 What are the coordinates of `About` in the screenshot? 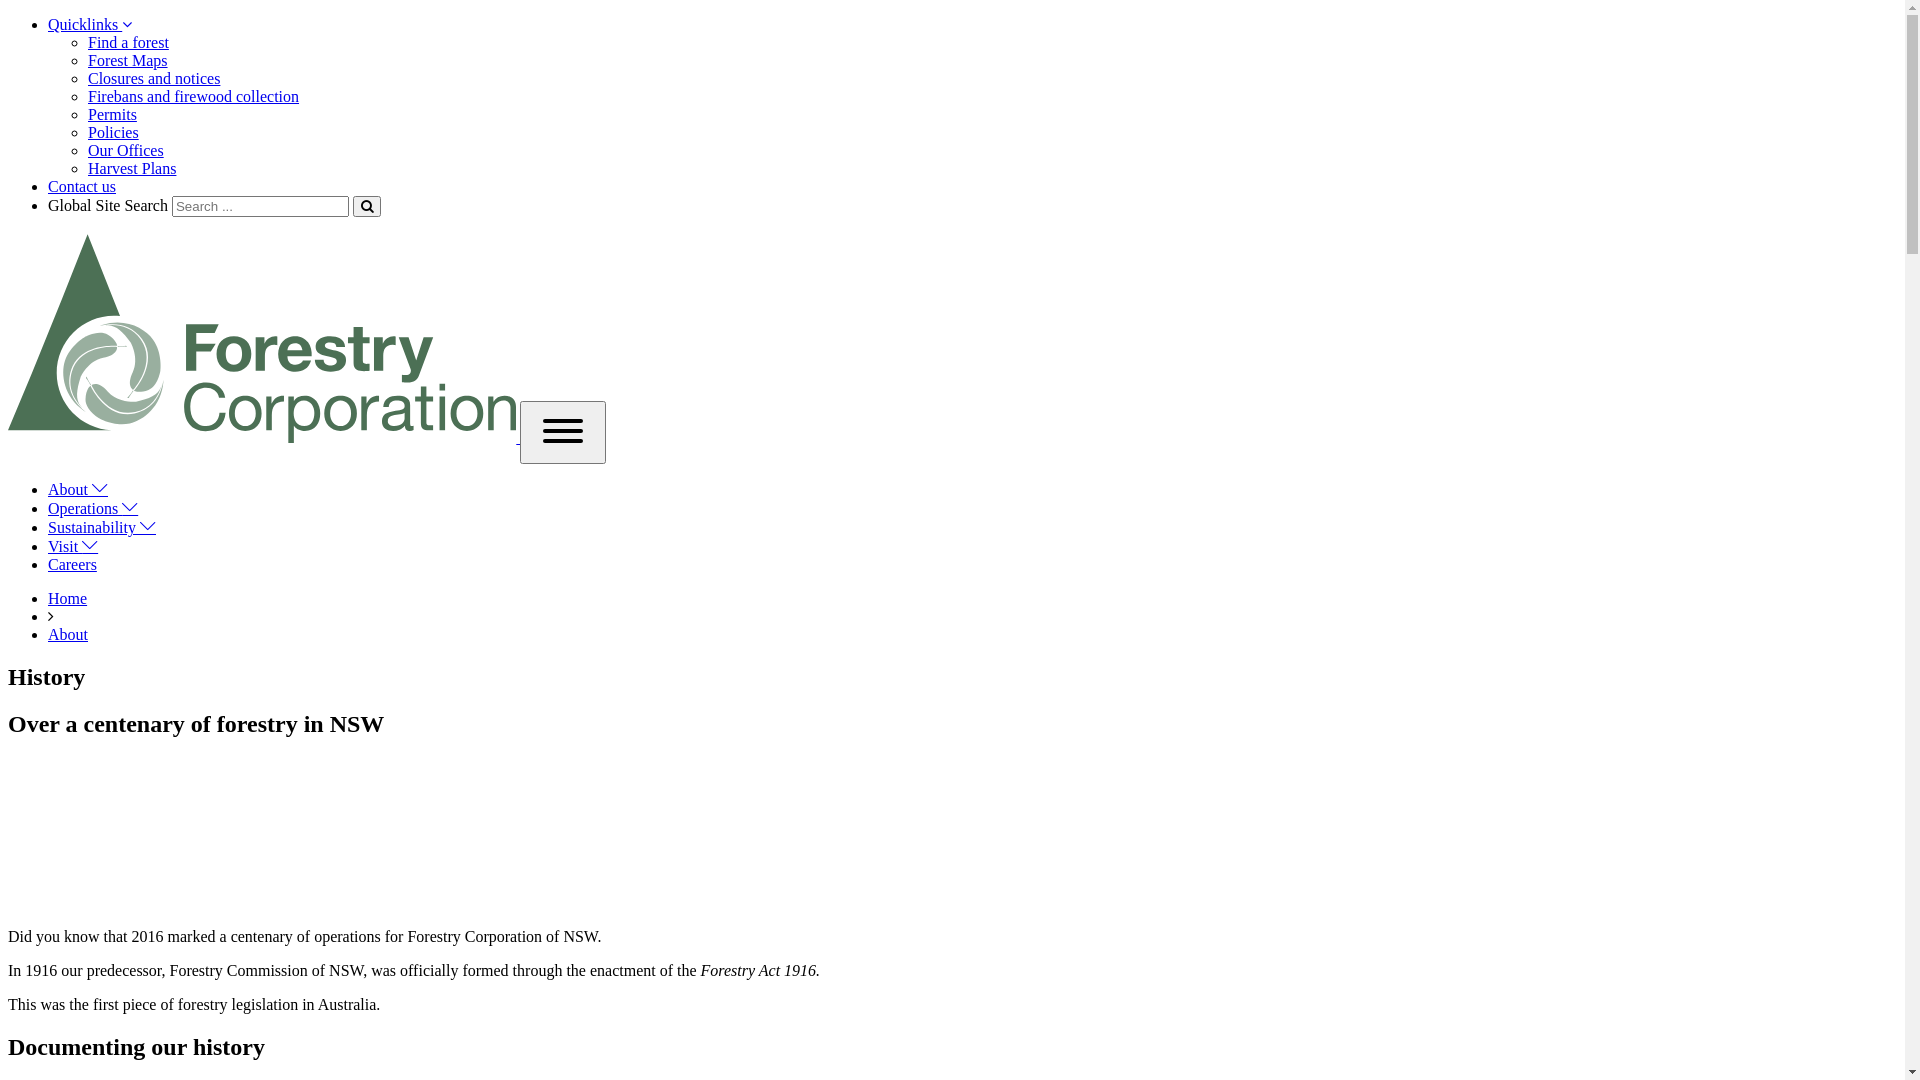 It's located at (78, 490).